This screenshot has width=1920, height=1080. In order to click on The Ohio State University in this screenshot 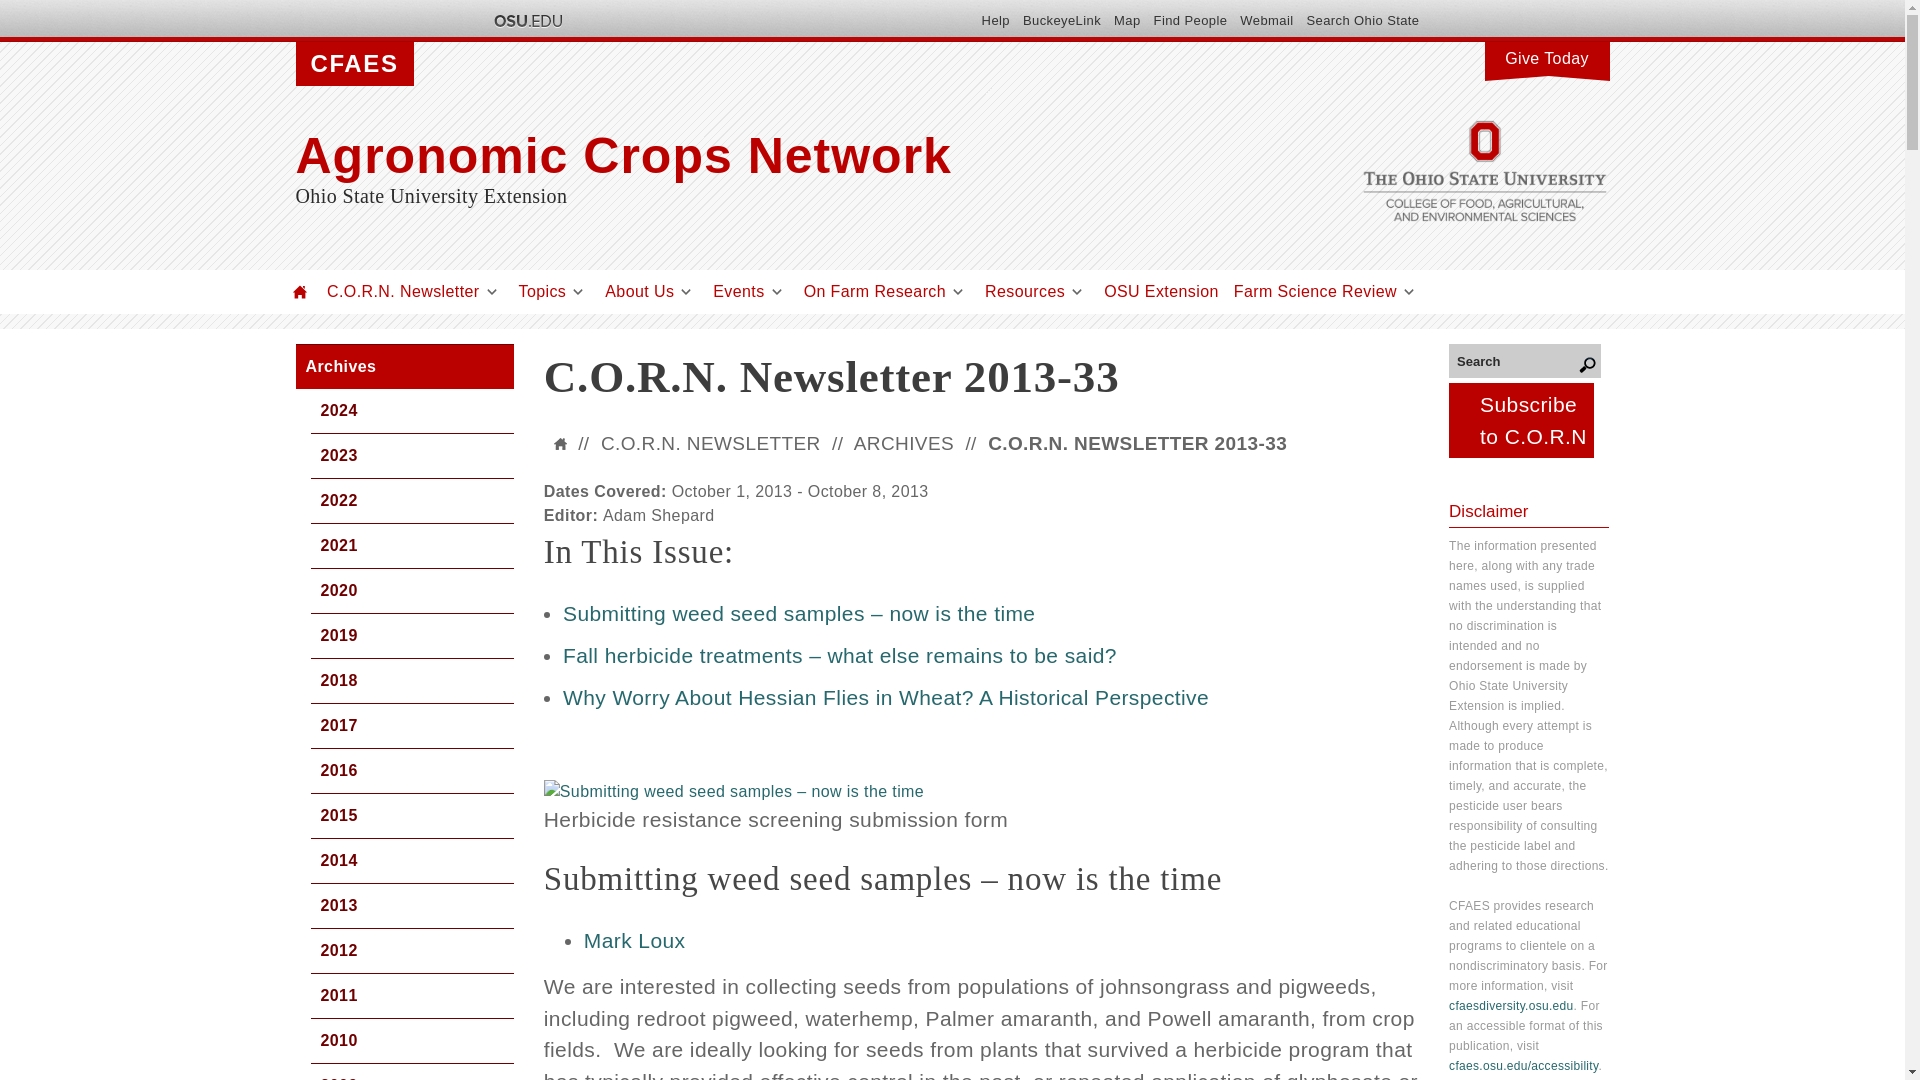, I will do `click(526, 20)`.